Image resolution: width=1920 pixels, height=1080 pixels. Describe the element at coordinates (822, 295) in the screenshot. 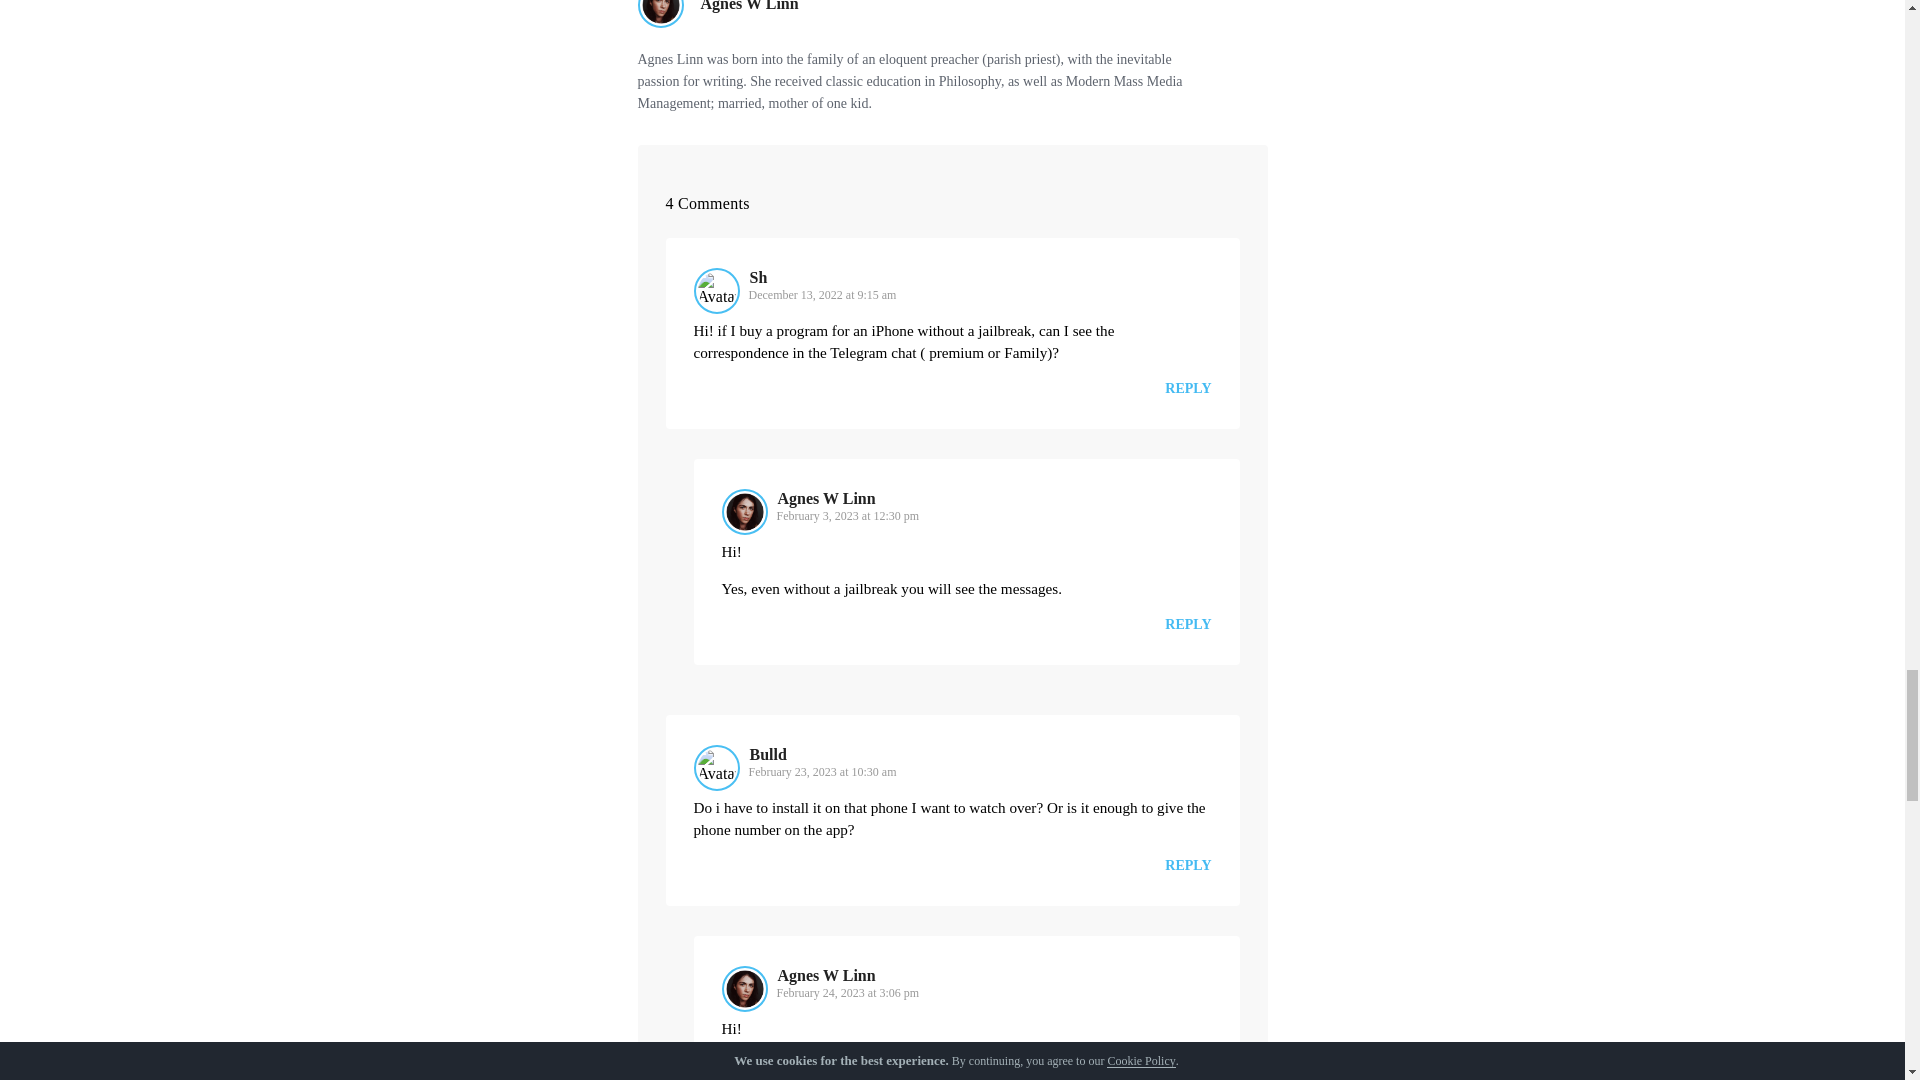

I see `December 13, 2022 at 9:15 am` at that location.